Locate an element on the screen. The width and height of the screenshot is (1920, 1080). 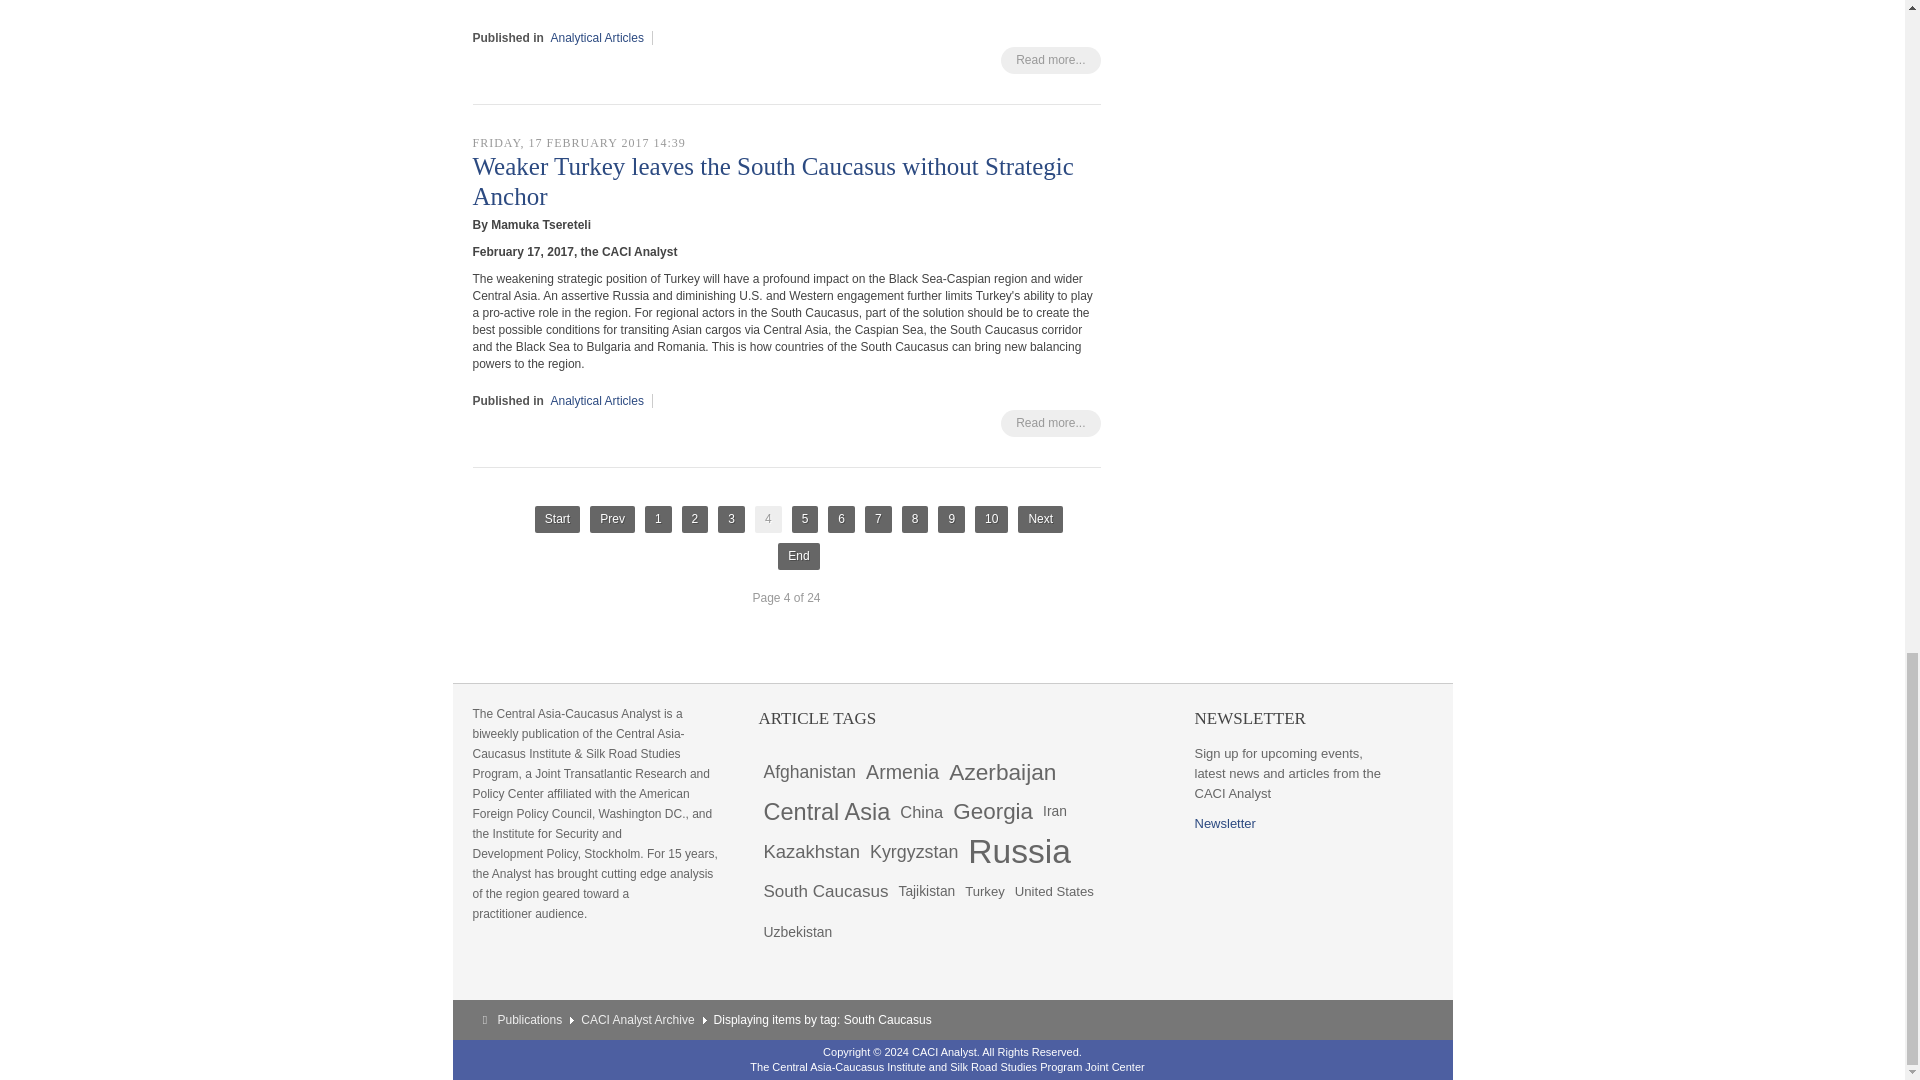
5 is located at coordinates (805, 520).